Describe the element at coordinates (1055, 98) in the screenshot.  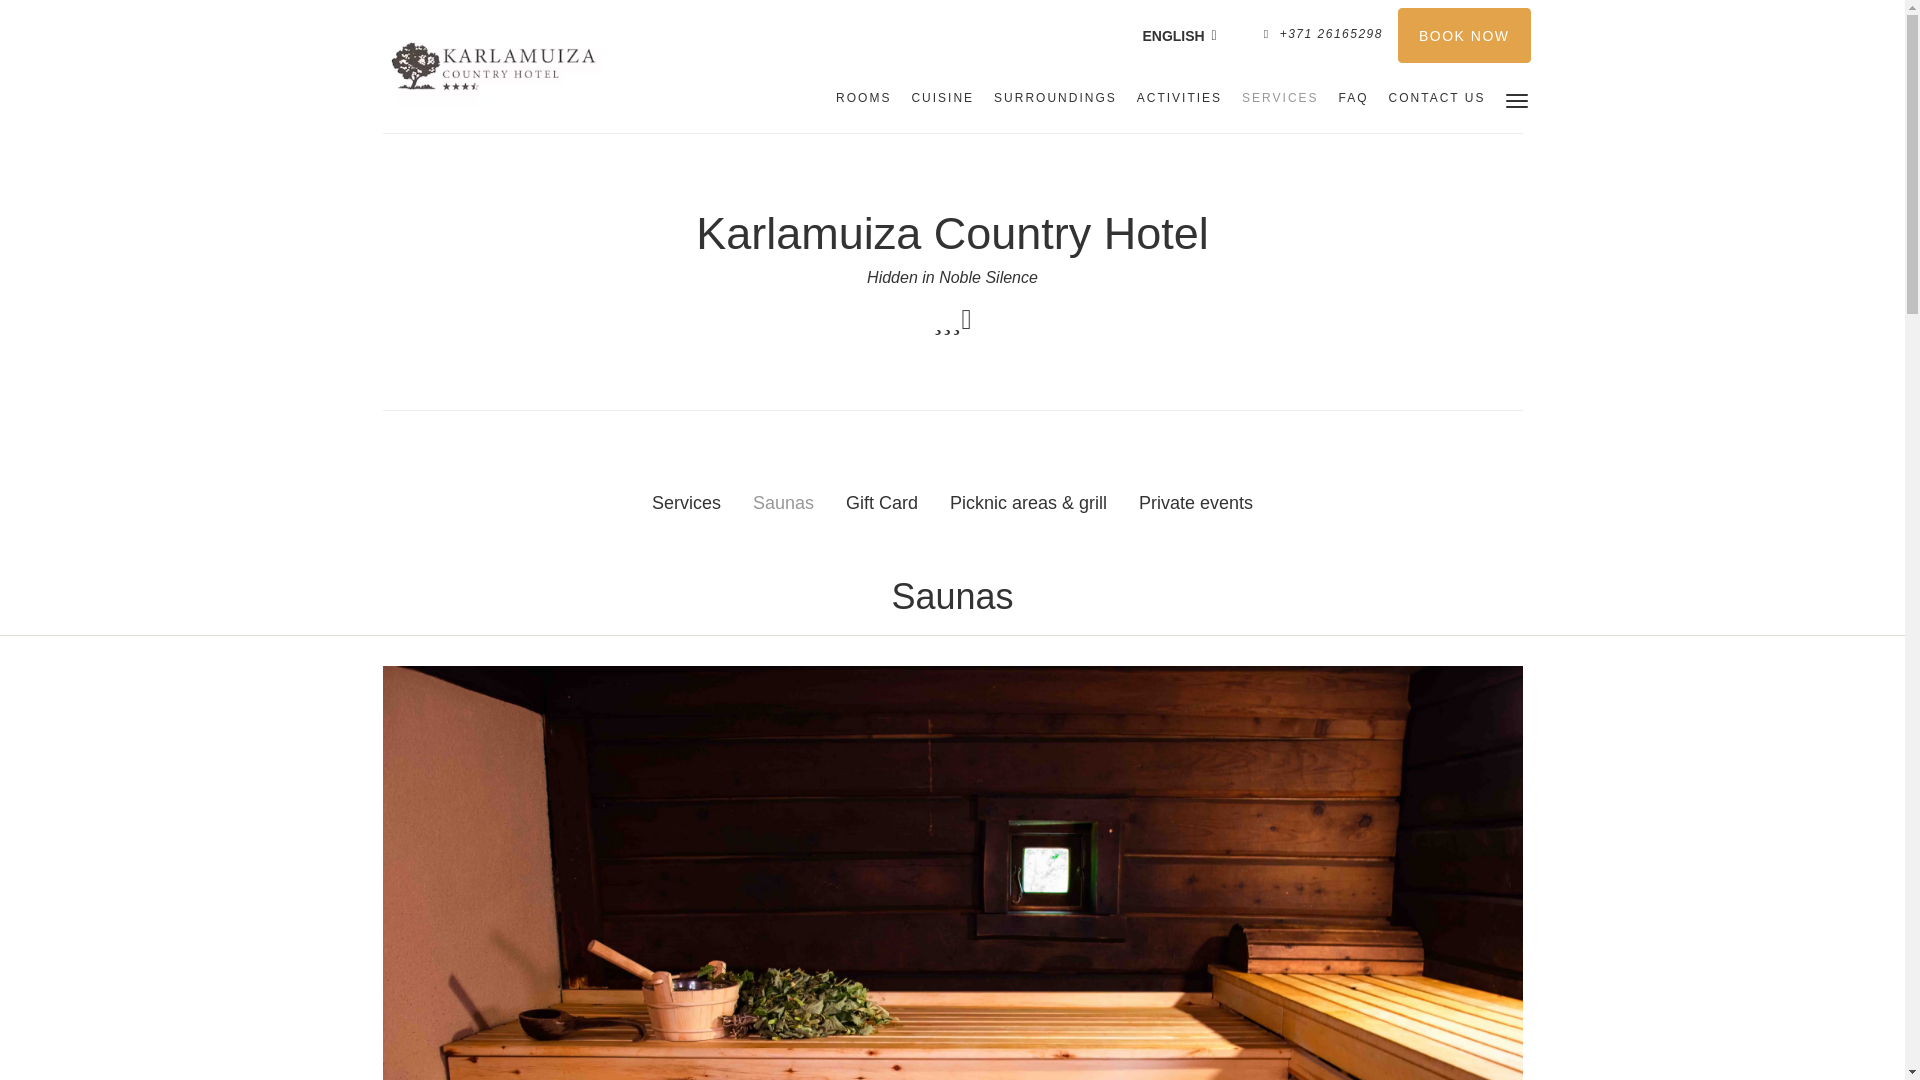
I see `SURROUNDINGS` at that location.